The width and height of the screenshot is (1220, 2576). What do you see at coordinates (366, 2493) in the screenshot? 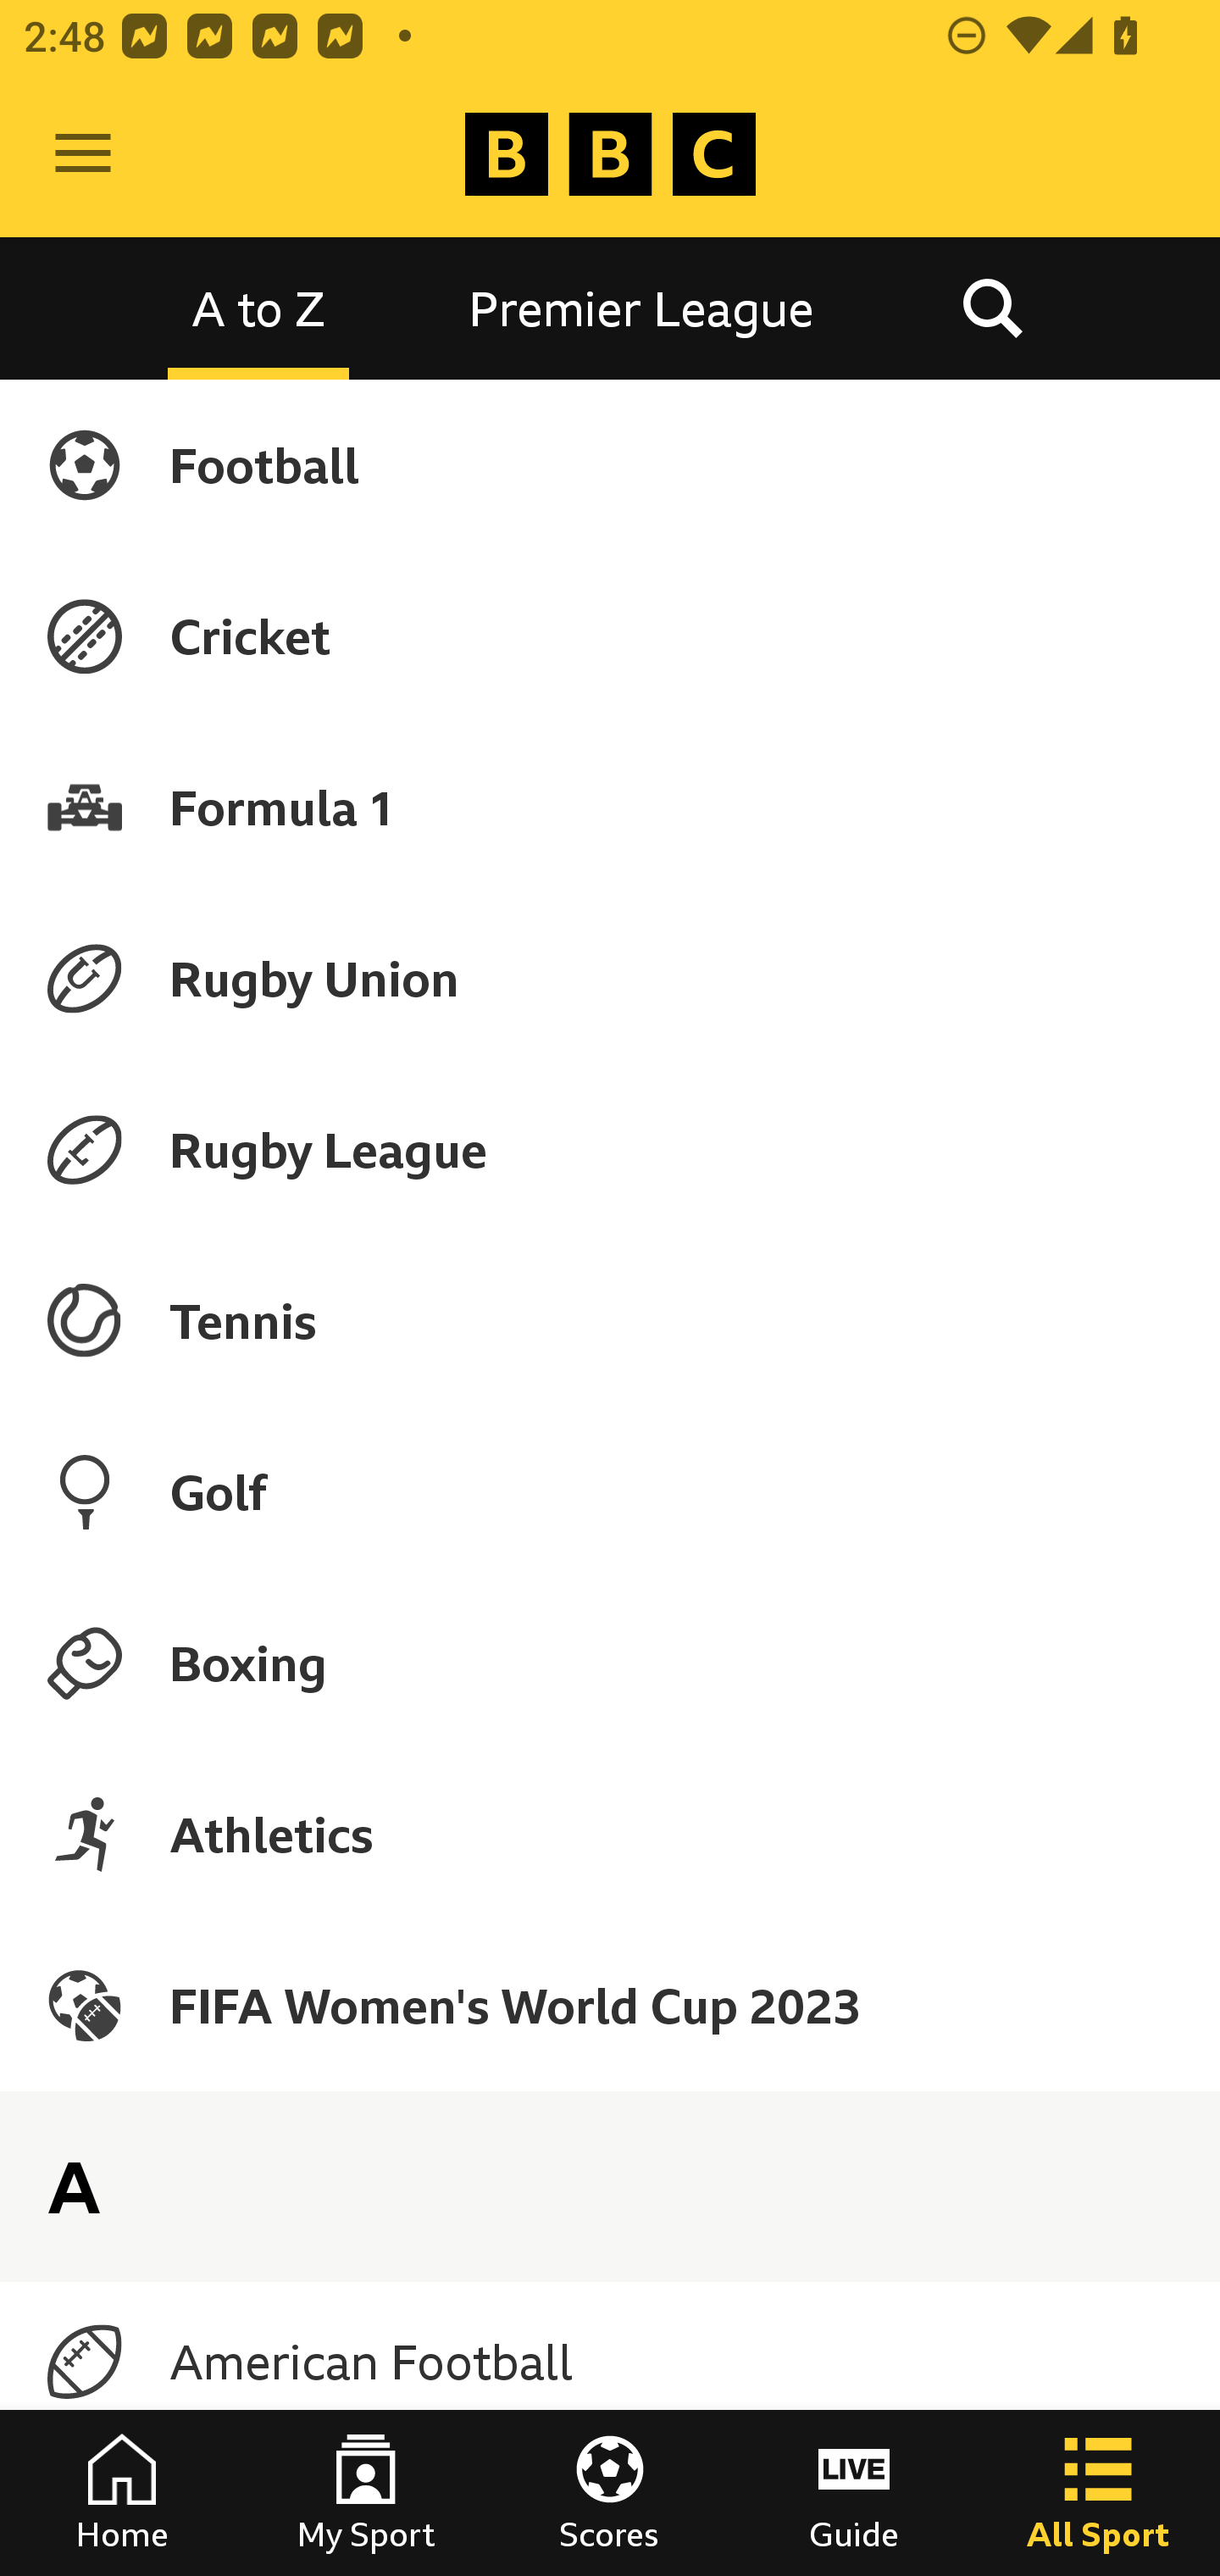
I see `My Sport` at bounding box center [366, 2493].